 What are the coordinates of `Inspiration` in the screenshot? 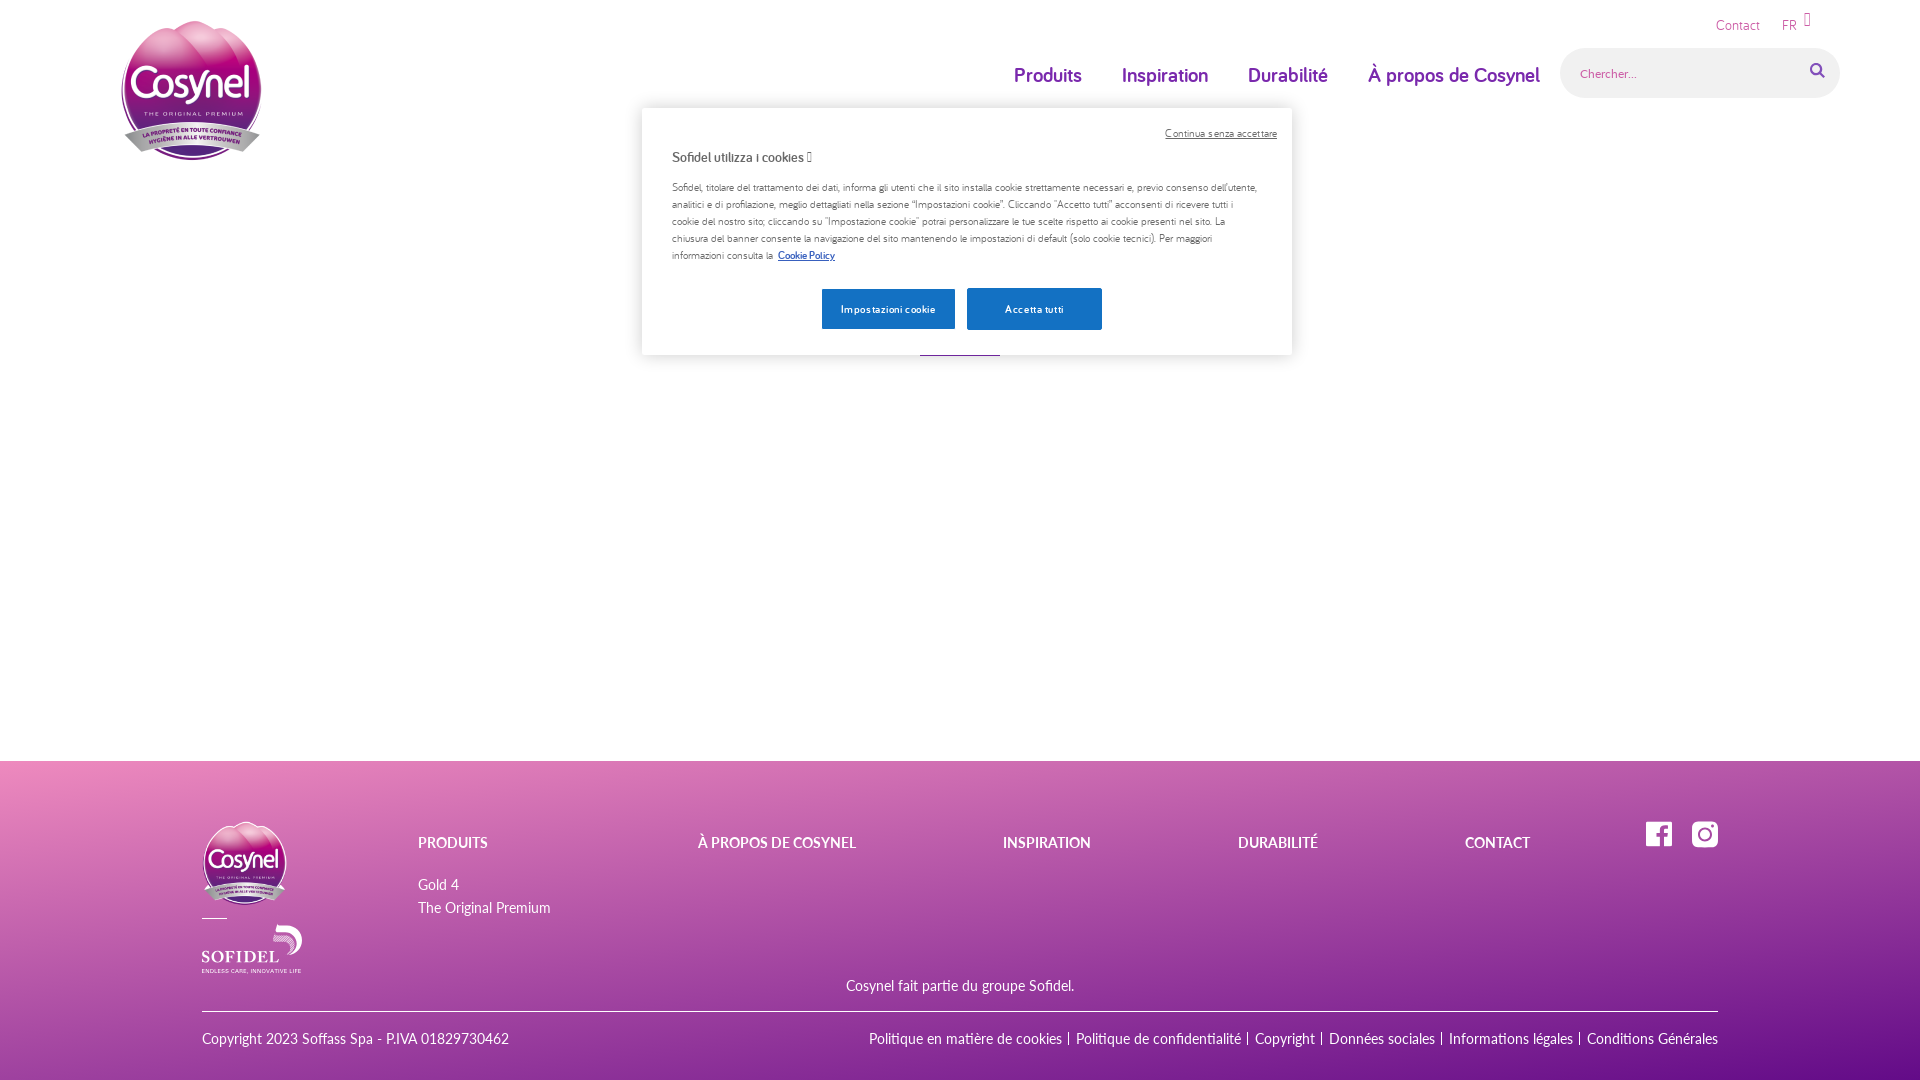 It's located at (1165, 75).